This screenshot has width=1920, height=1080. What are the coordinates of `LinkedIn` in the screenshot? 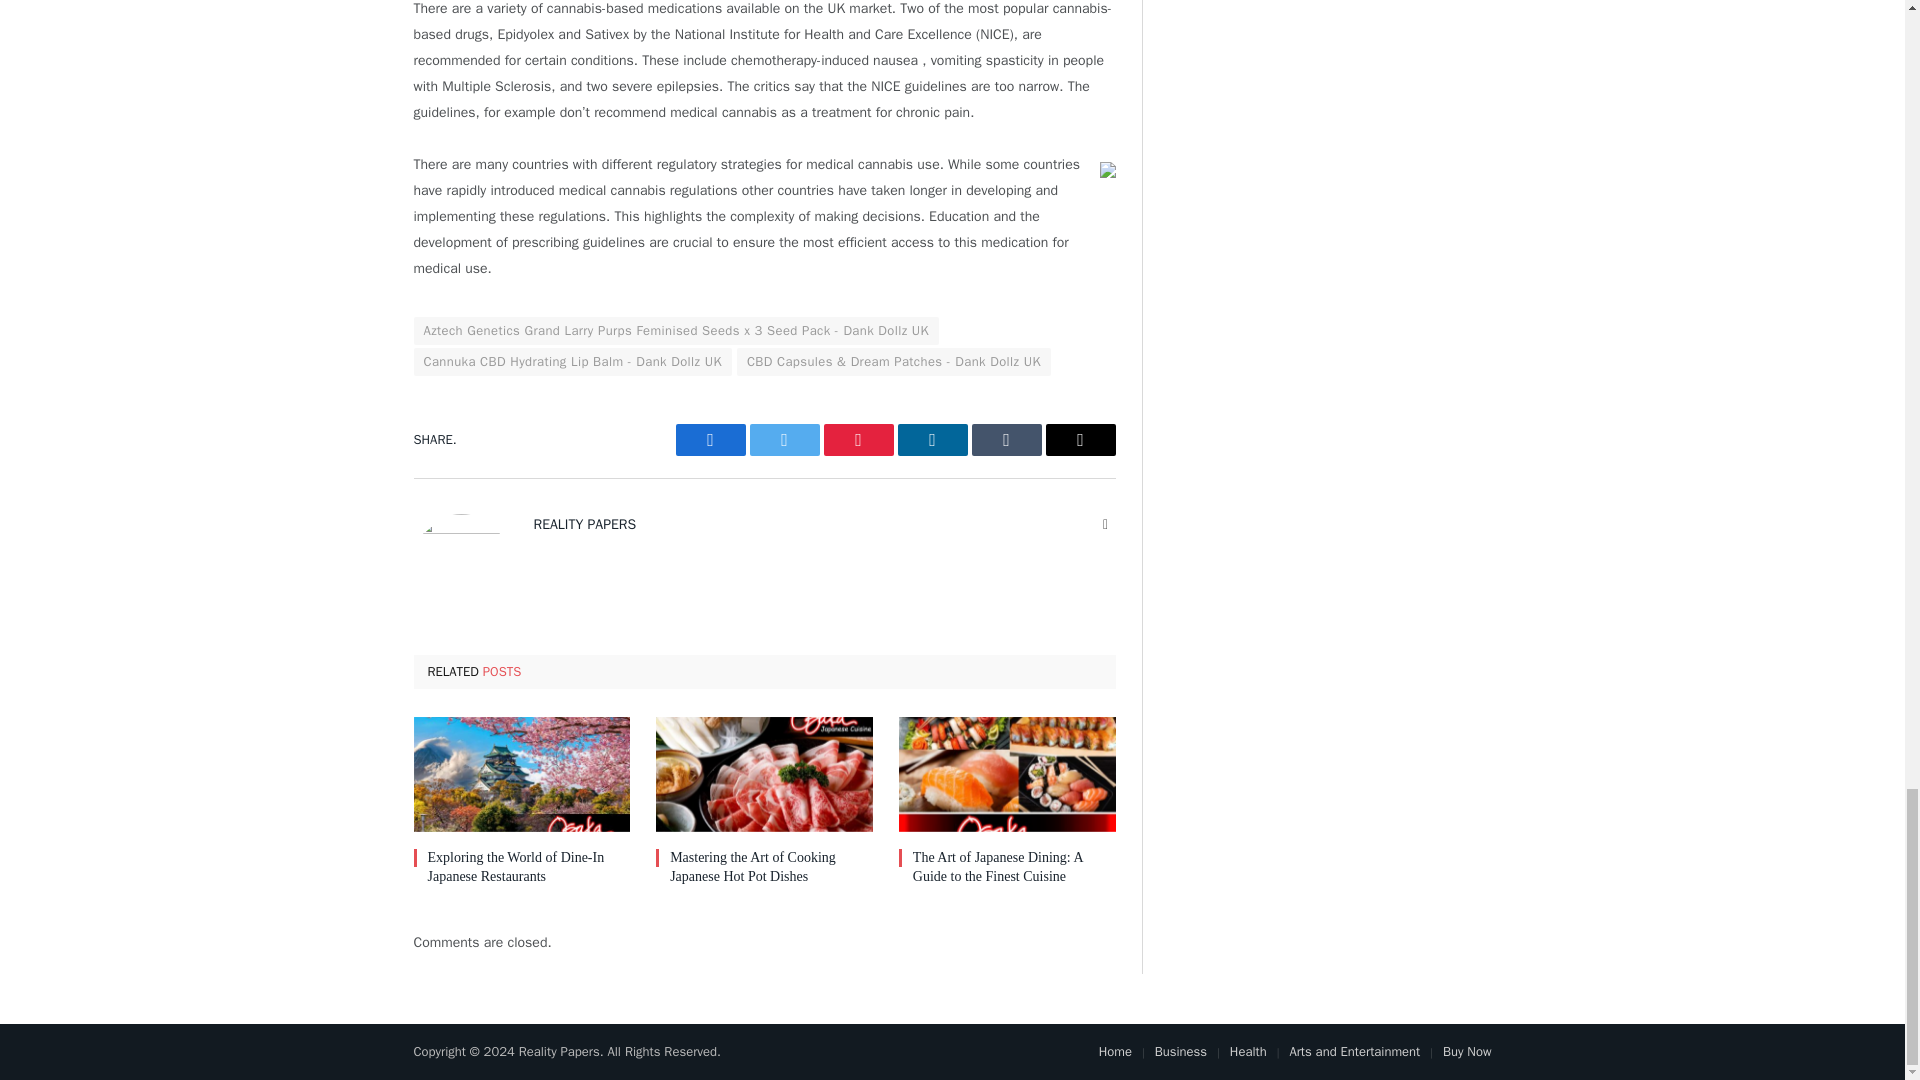 It's located at (932, 440).